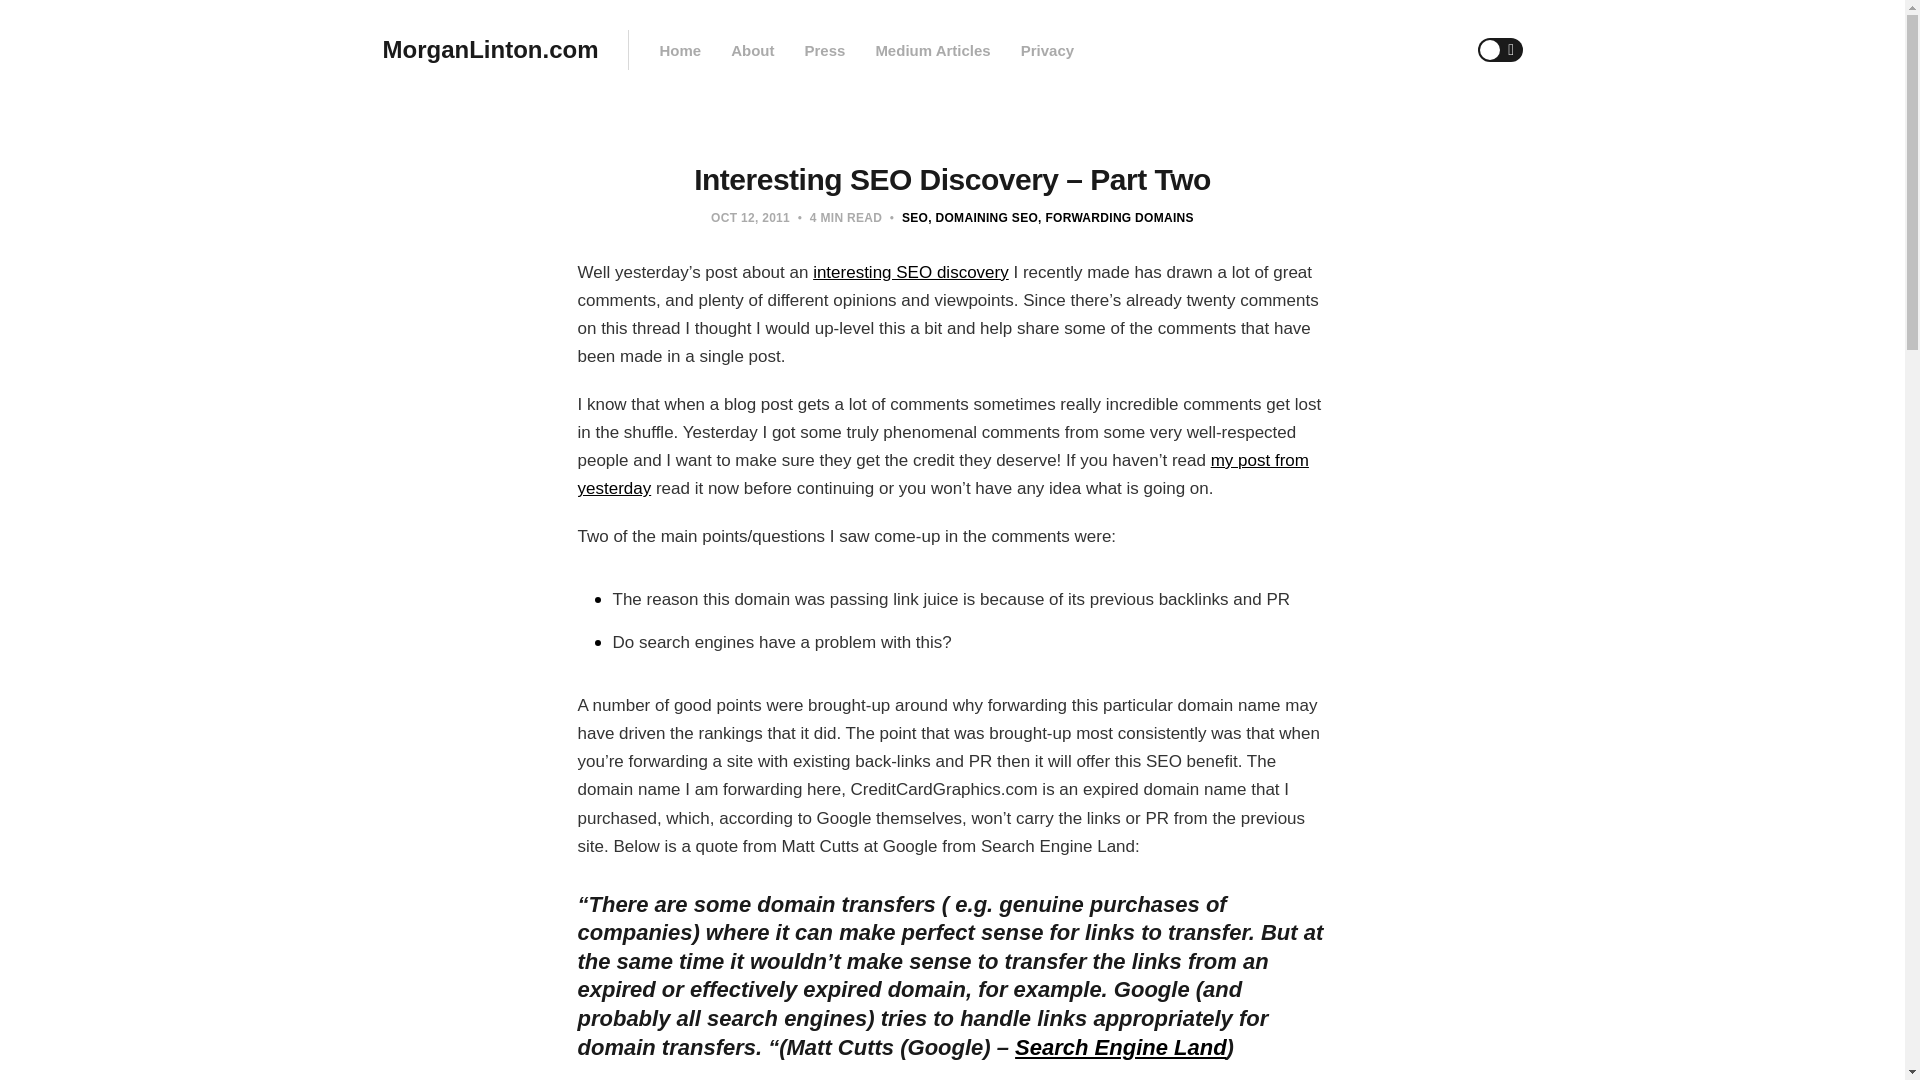 The width and height of the screenshot is (1920, 1080). Describe the element at coordinates (943, 474) in the screenshot. I see `my post from yesterday` at that location.